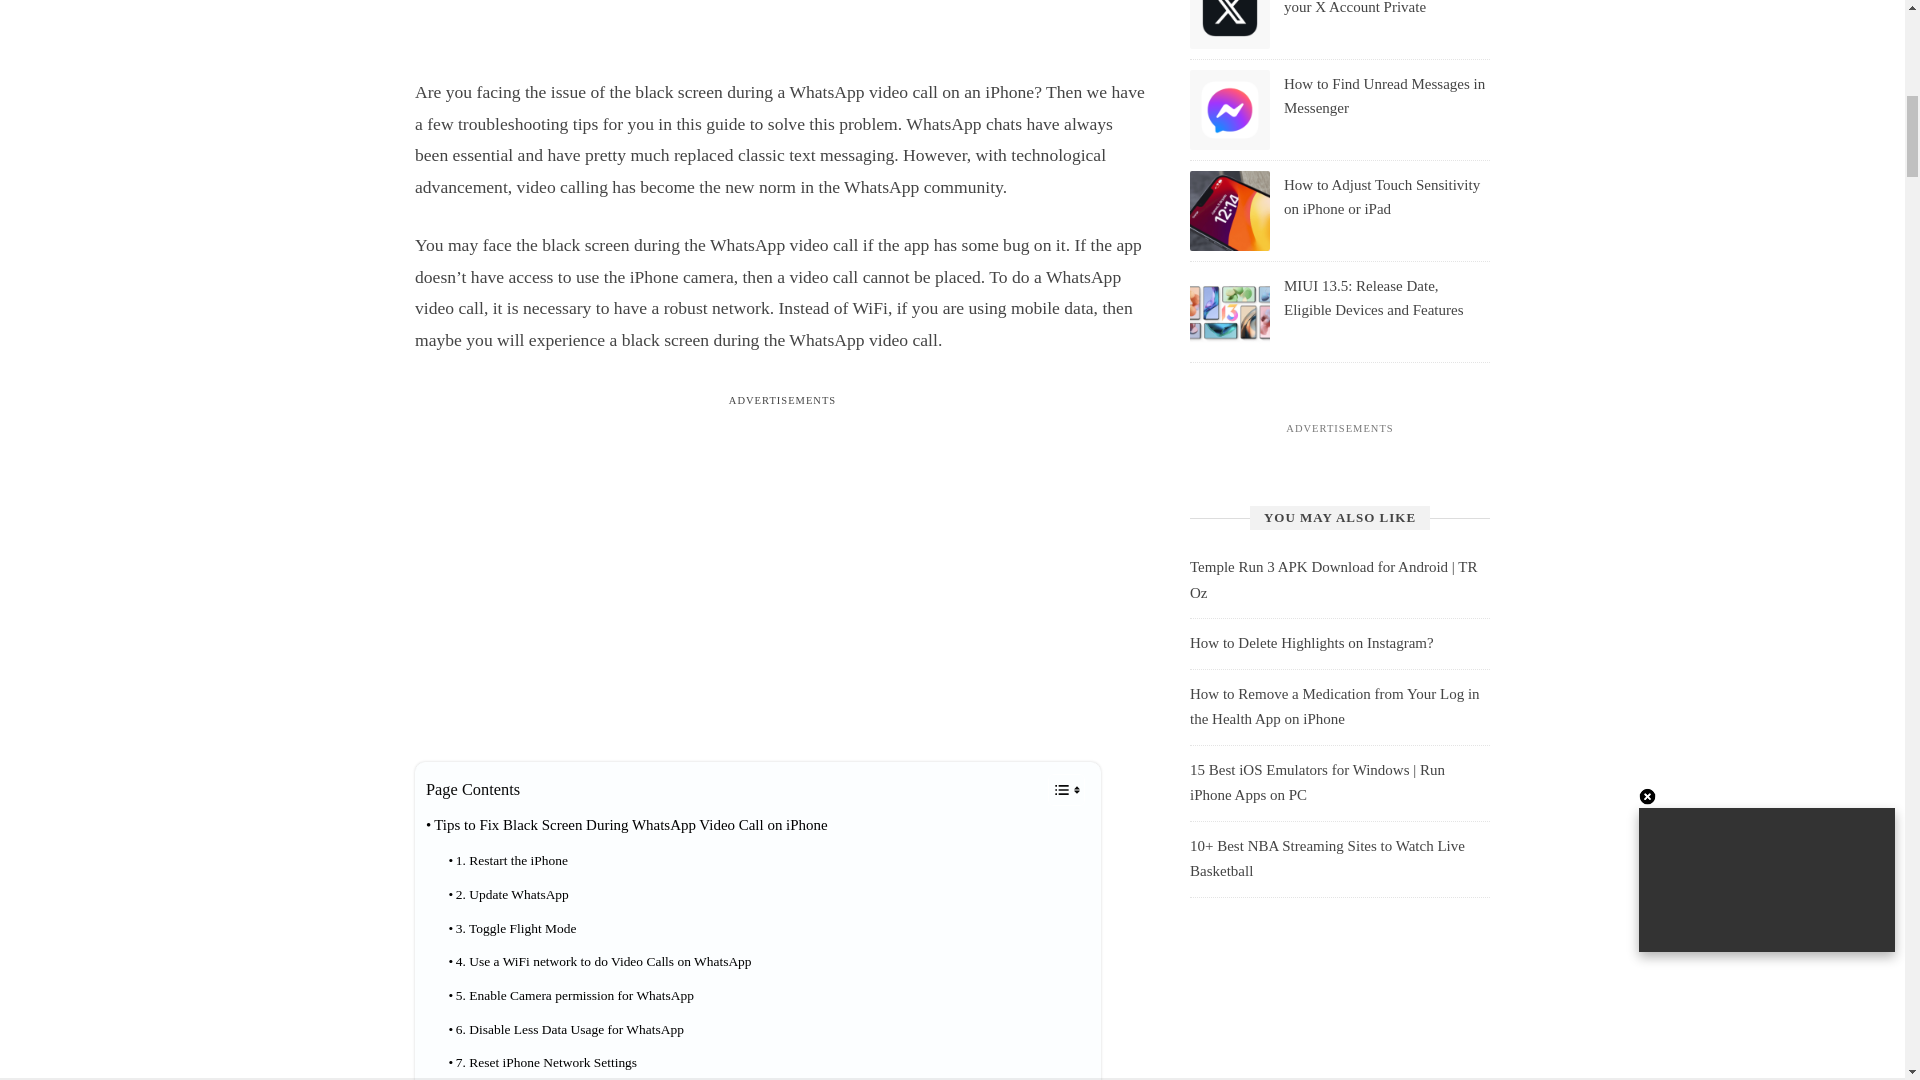 This screenshot has height=1080, width=1920. I want to click on 7. Reset iPhone Network Settings, so click(542, 1063).